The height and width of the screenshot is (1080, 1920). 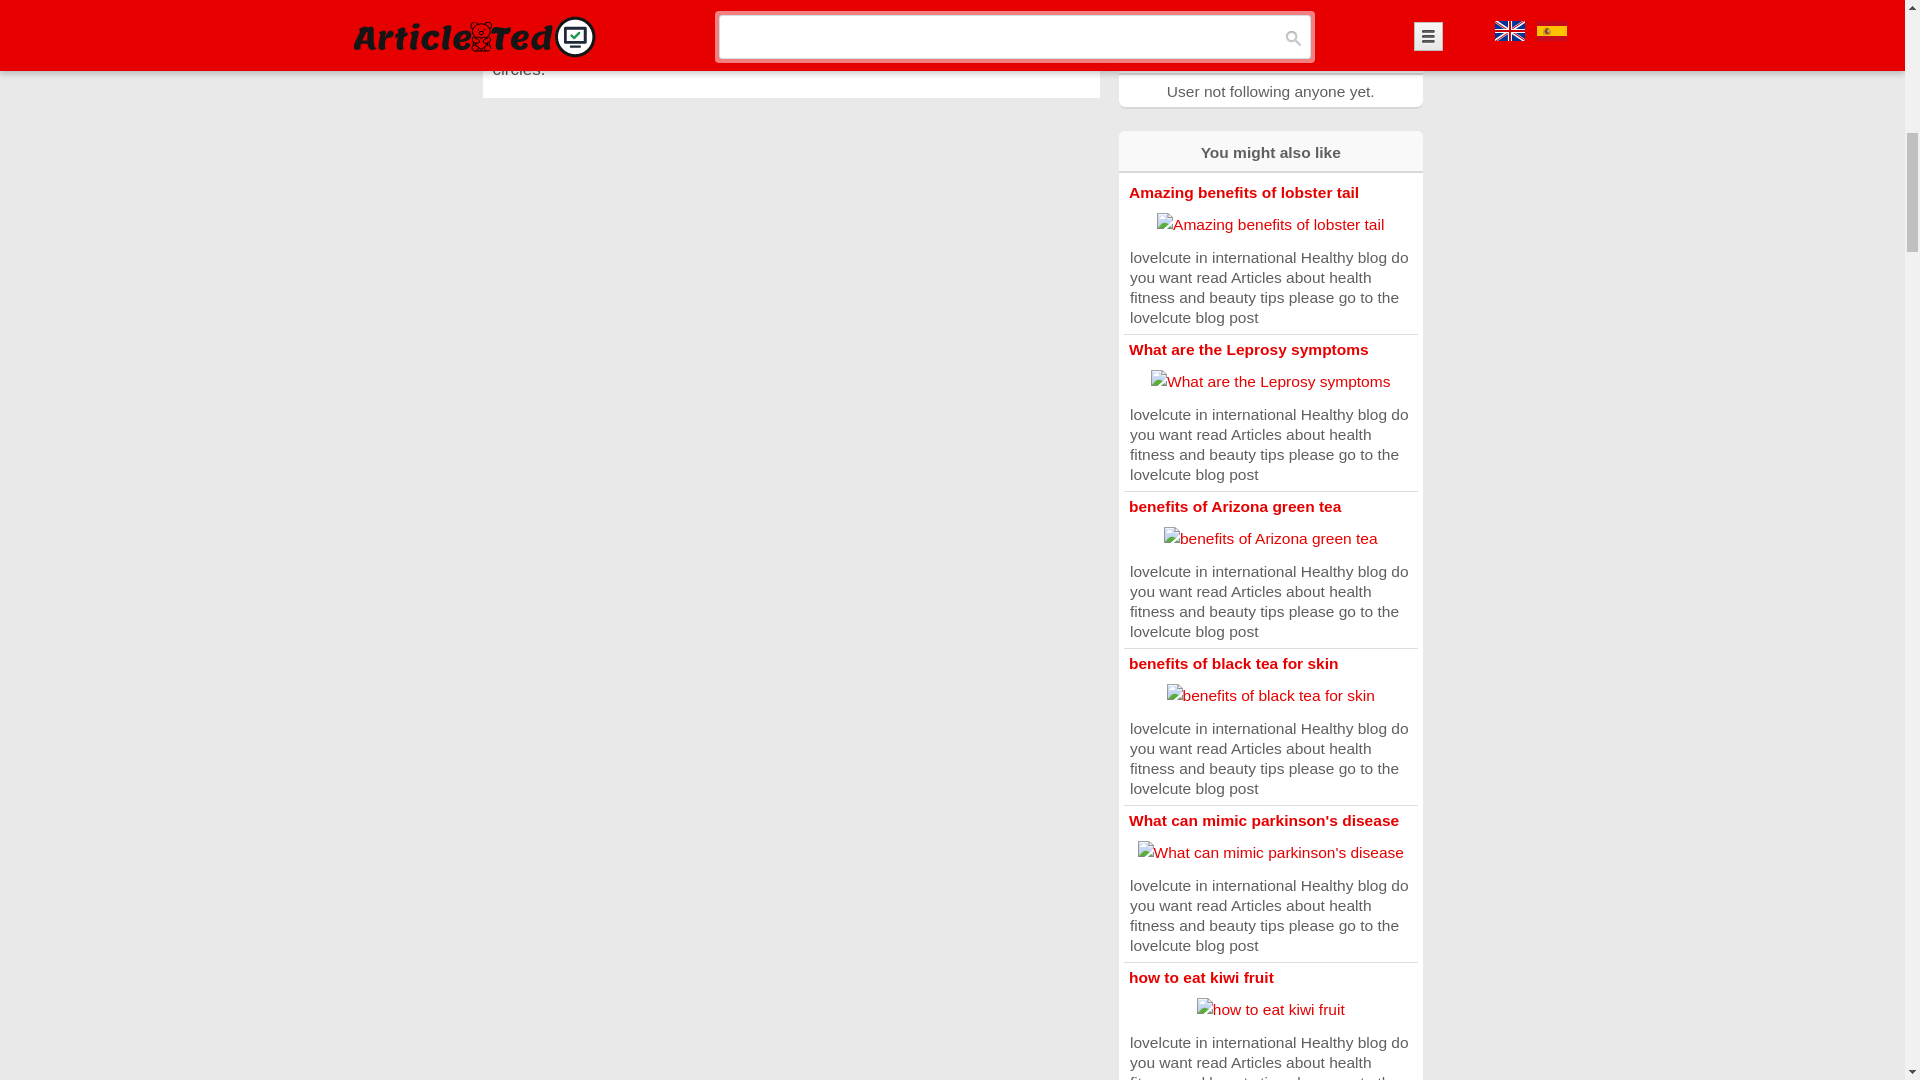 What do you see at coordinates (1264, 820) in the screenshot?
I see `What can mimic parkinson's disease` at bounding box center [1264, 820].